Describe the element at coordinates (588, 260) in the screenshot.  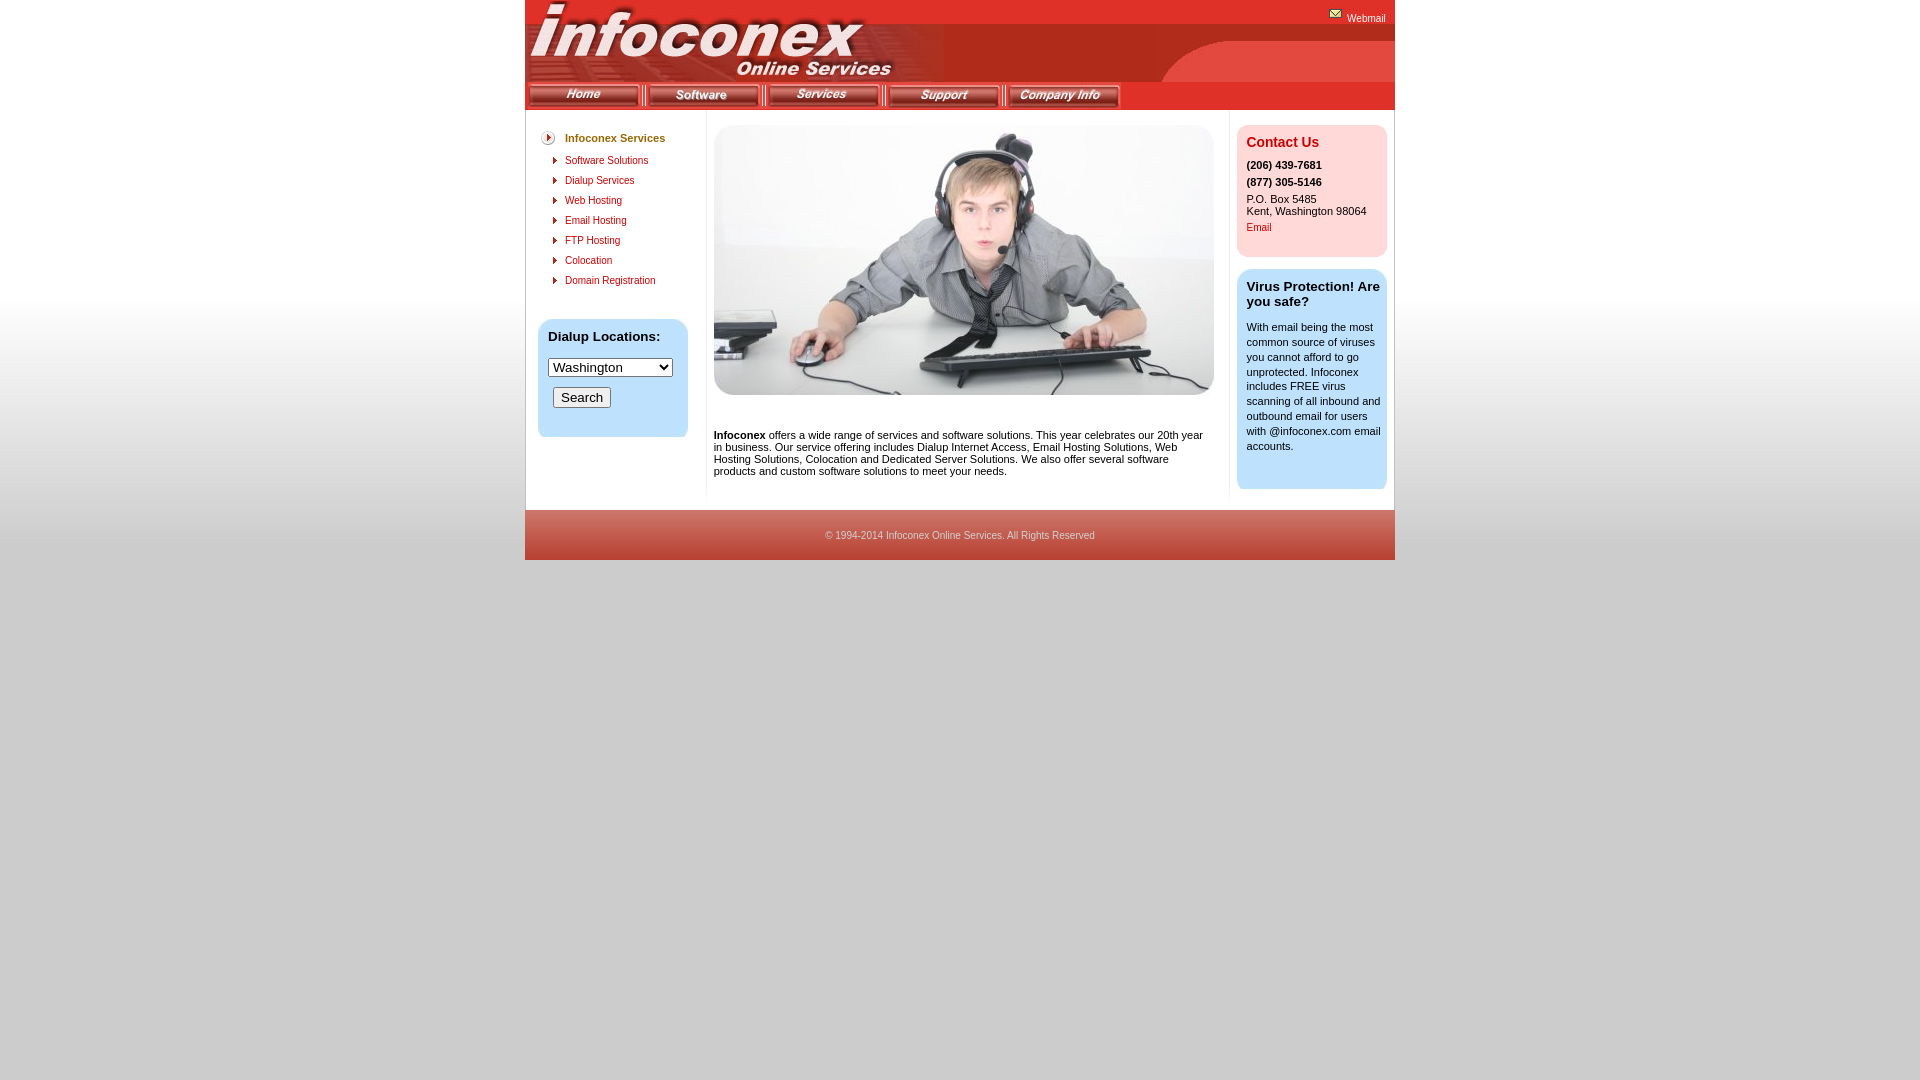
I see `Colocation` at that location.